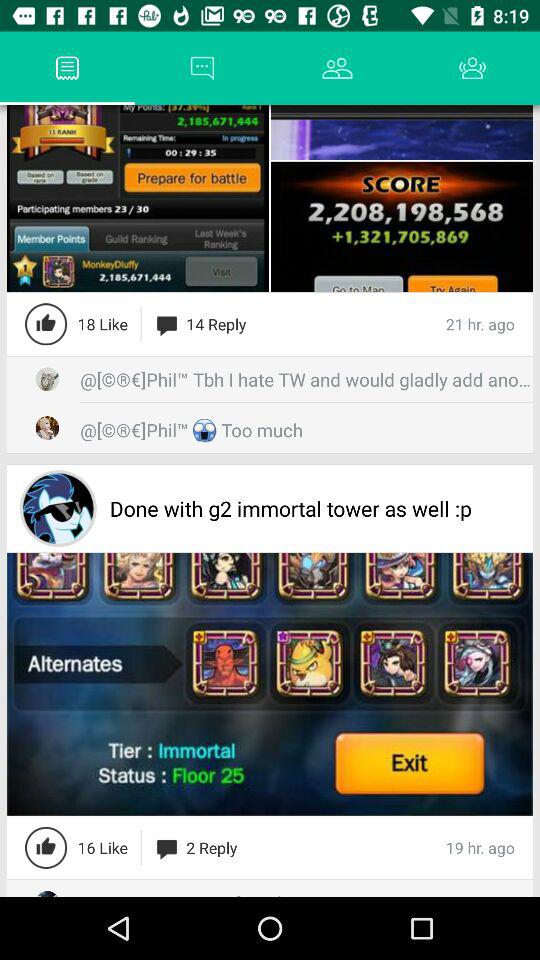  Describe the element at coordinates (36, 68) in the screenshot. I see `turn on app next to the forum app` at that location.